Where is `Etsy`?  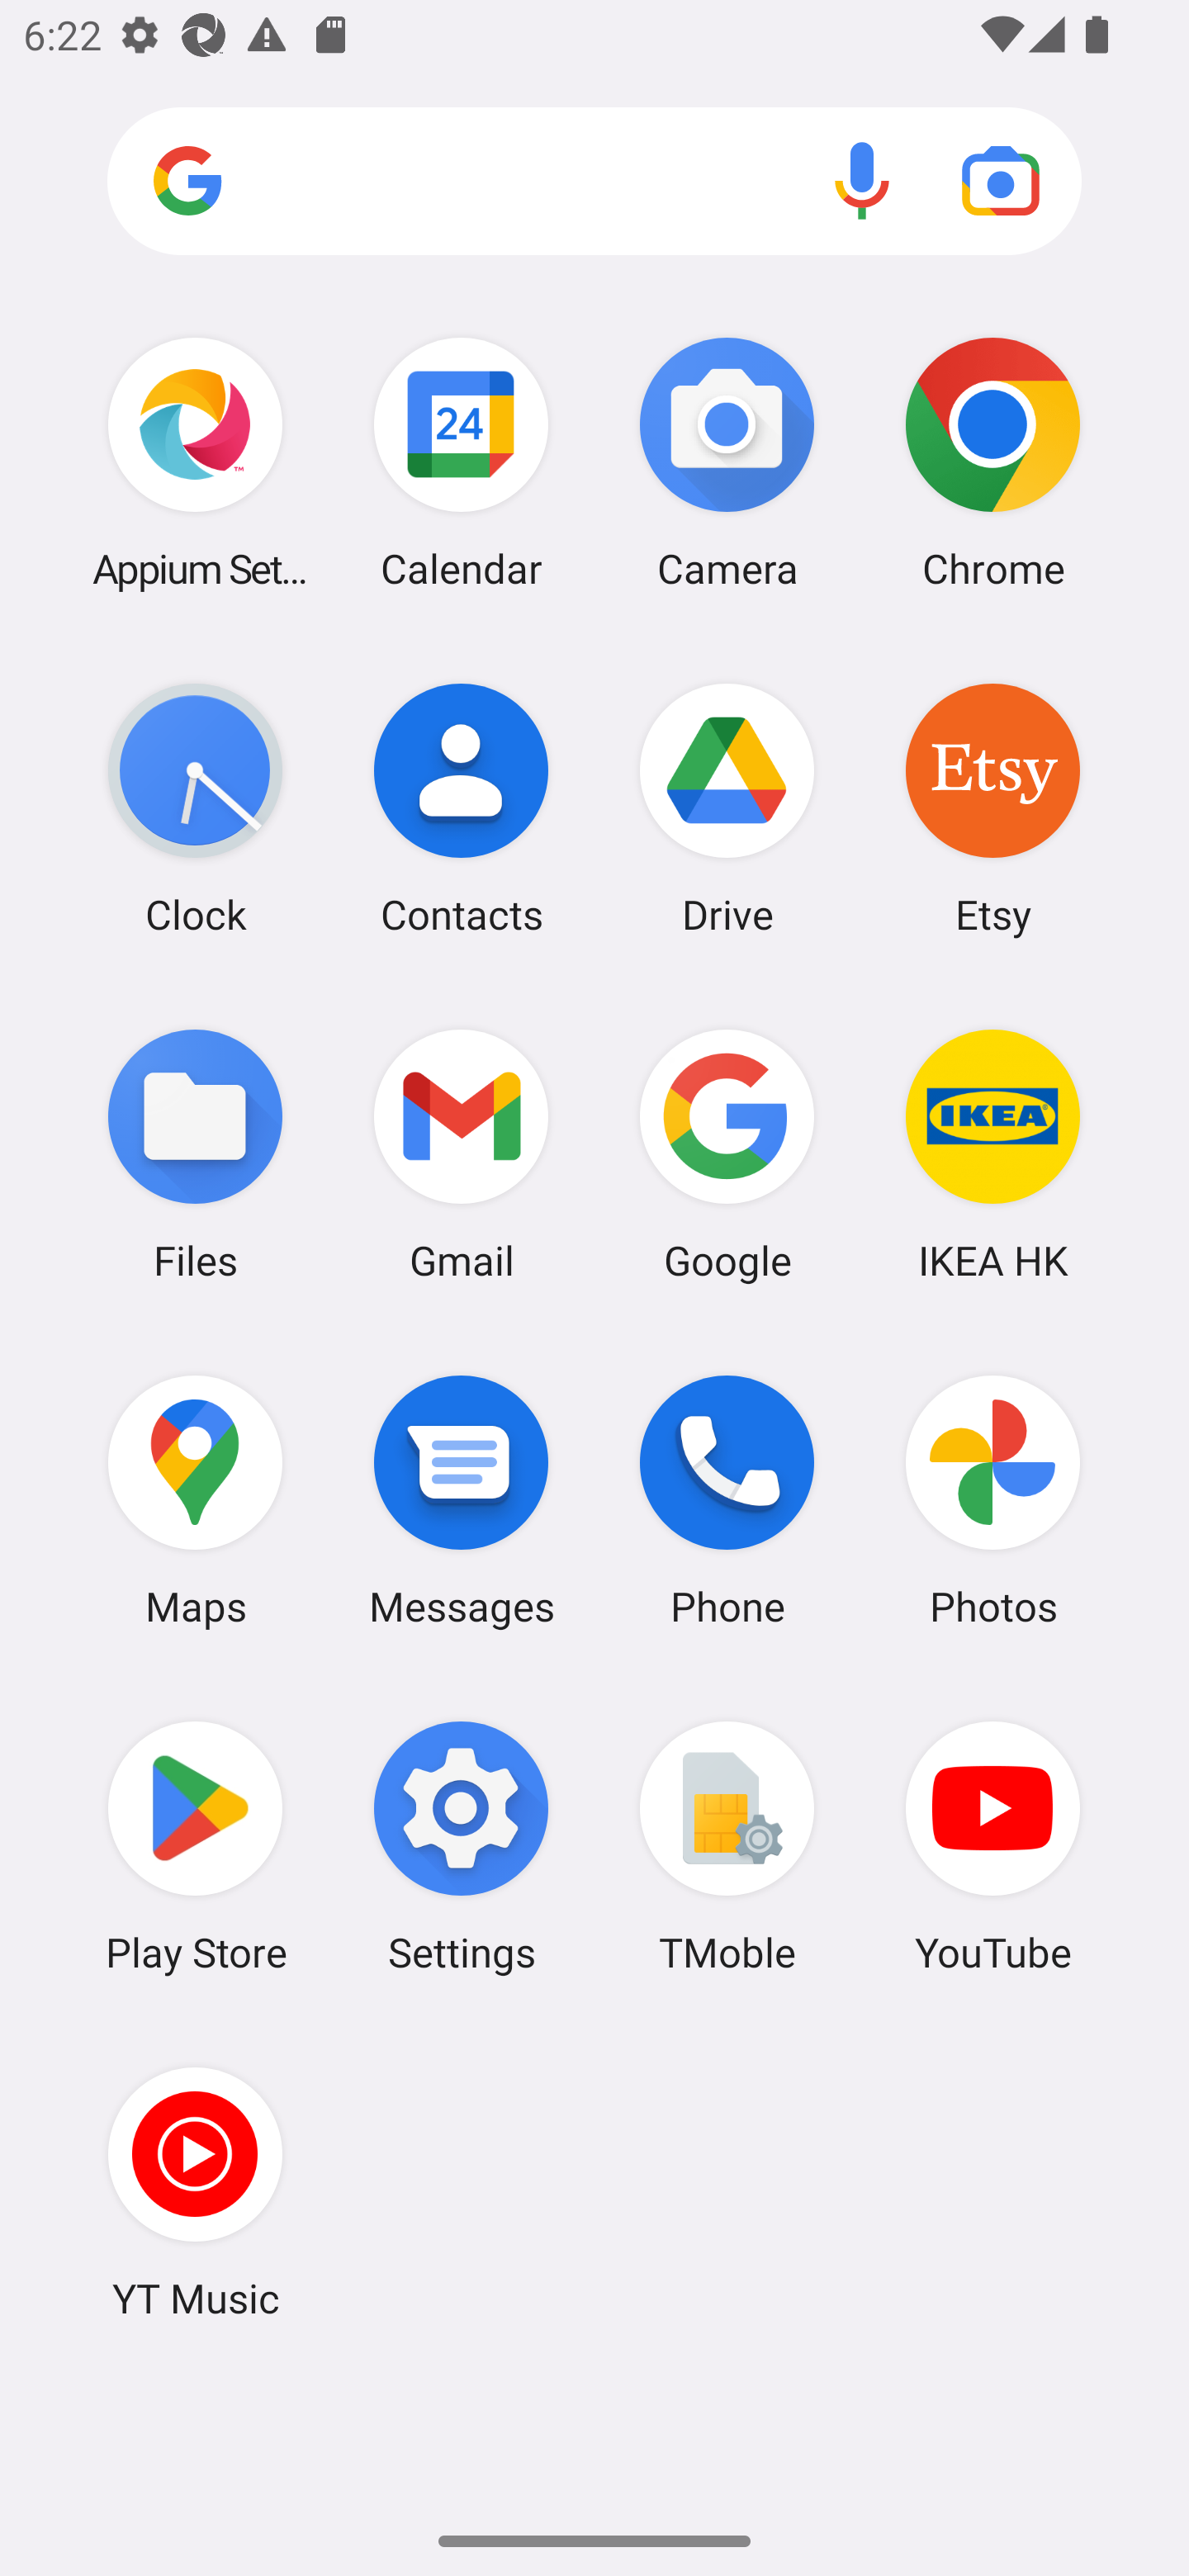
Etsy is located at coordinates (992, 808).